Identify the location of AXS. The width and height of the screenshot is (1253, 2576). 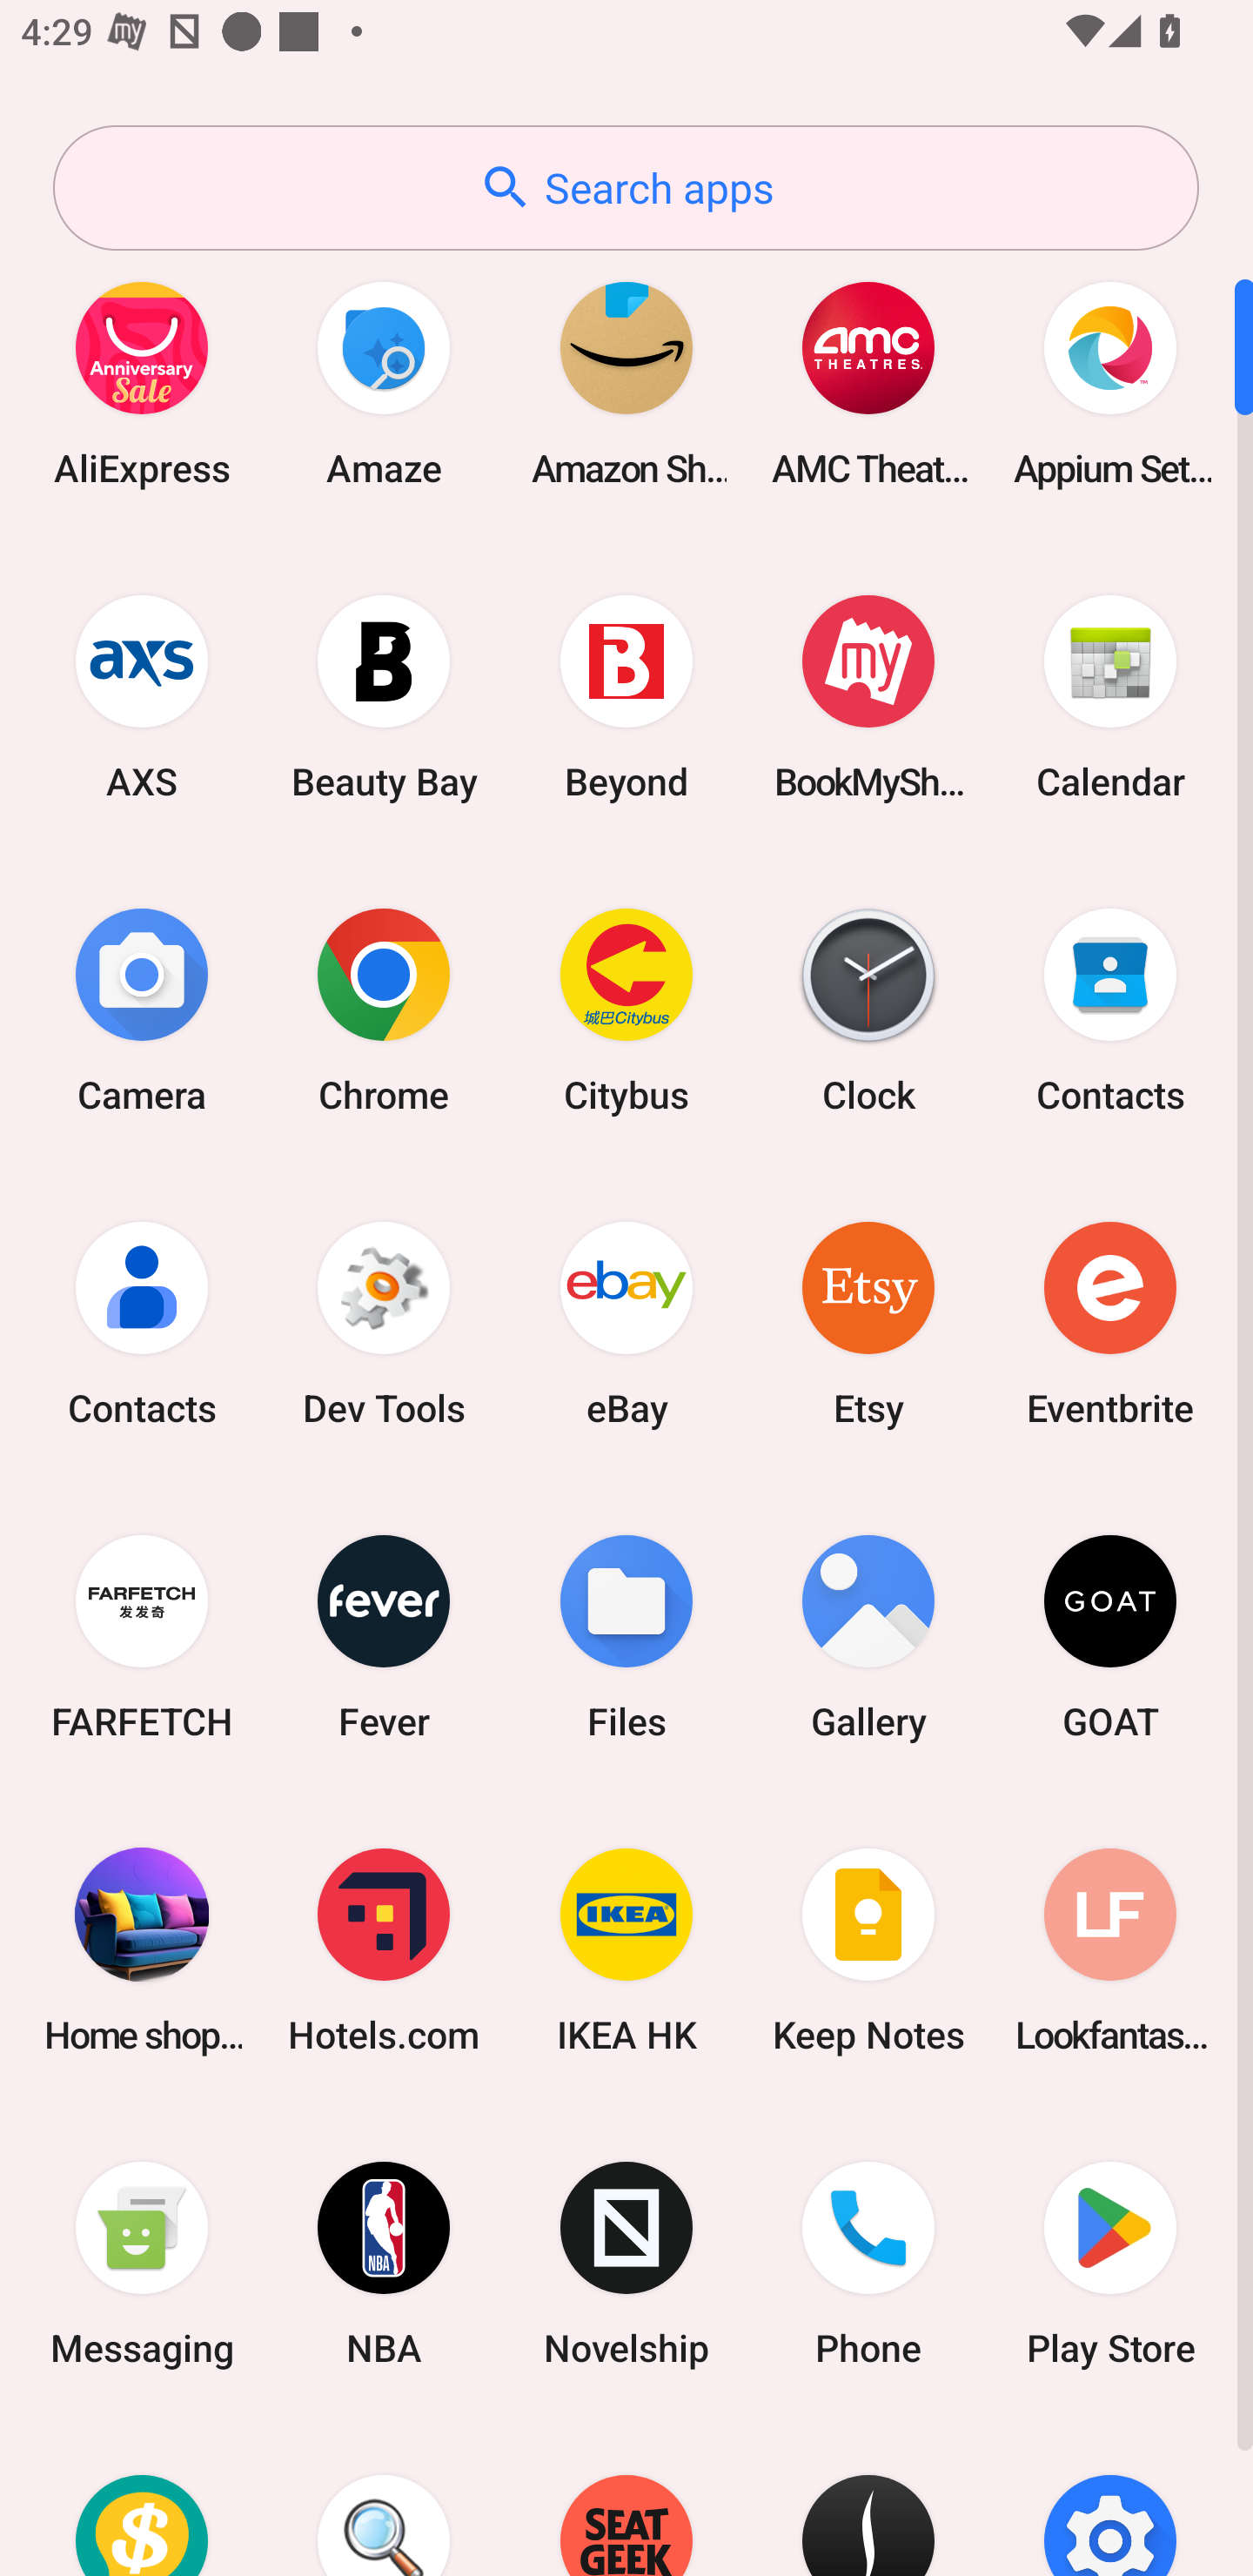
(142, 696).